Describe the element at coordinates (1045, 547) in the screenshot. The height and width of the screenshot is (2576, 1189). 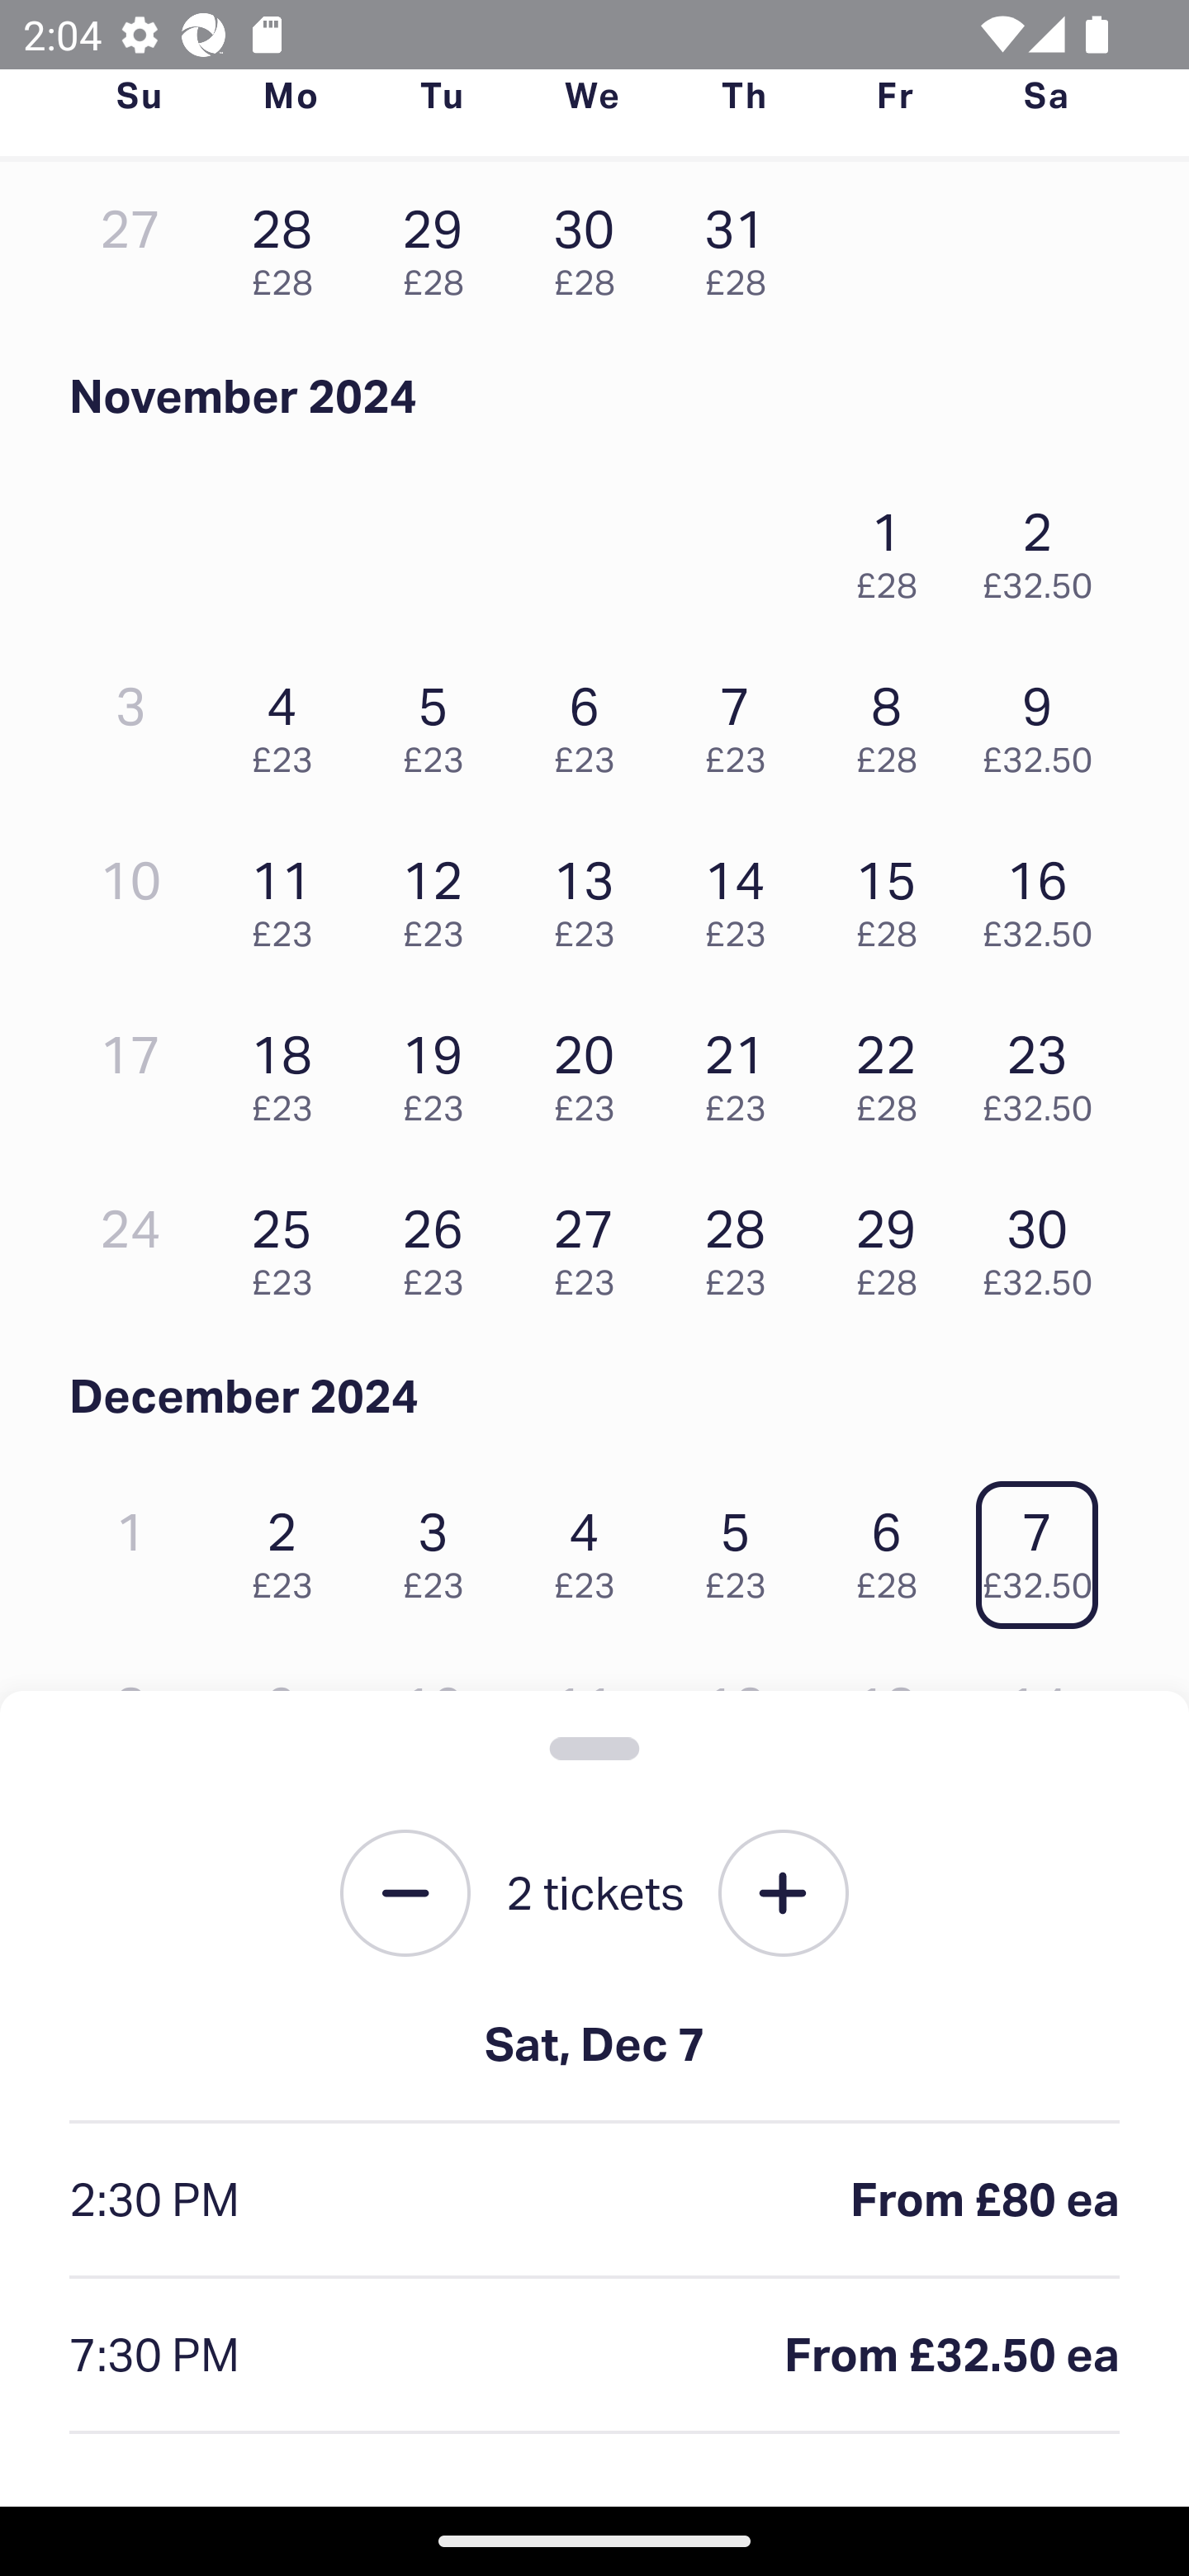
I see `2 £32.50` at that location.